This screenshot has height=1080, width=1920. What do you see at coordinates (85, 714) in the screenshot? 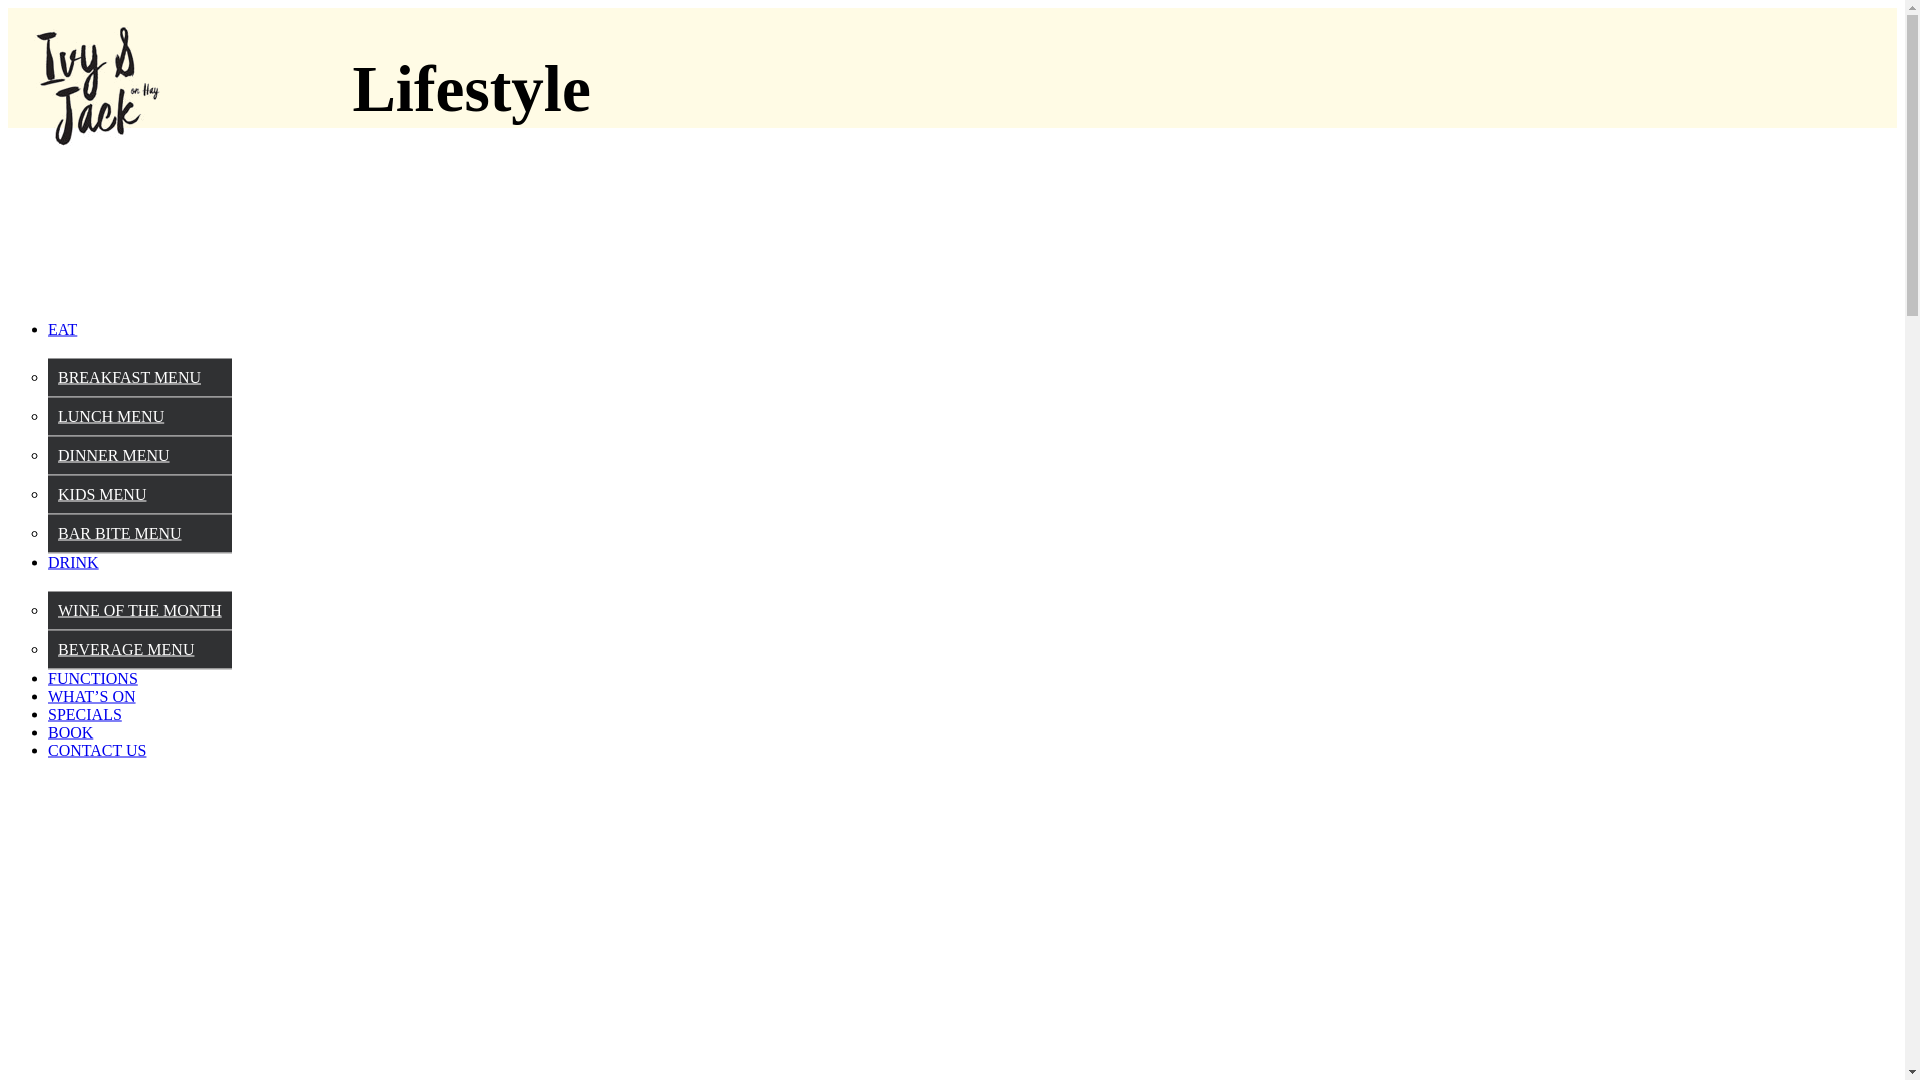
I see `SPECIALS` at bounding box center [85, 714].